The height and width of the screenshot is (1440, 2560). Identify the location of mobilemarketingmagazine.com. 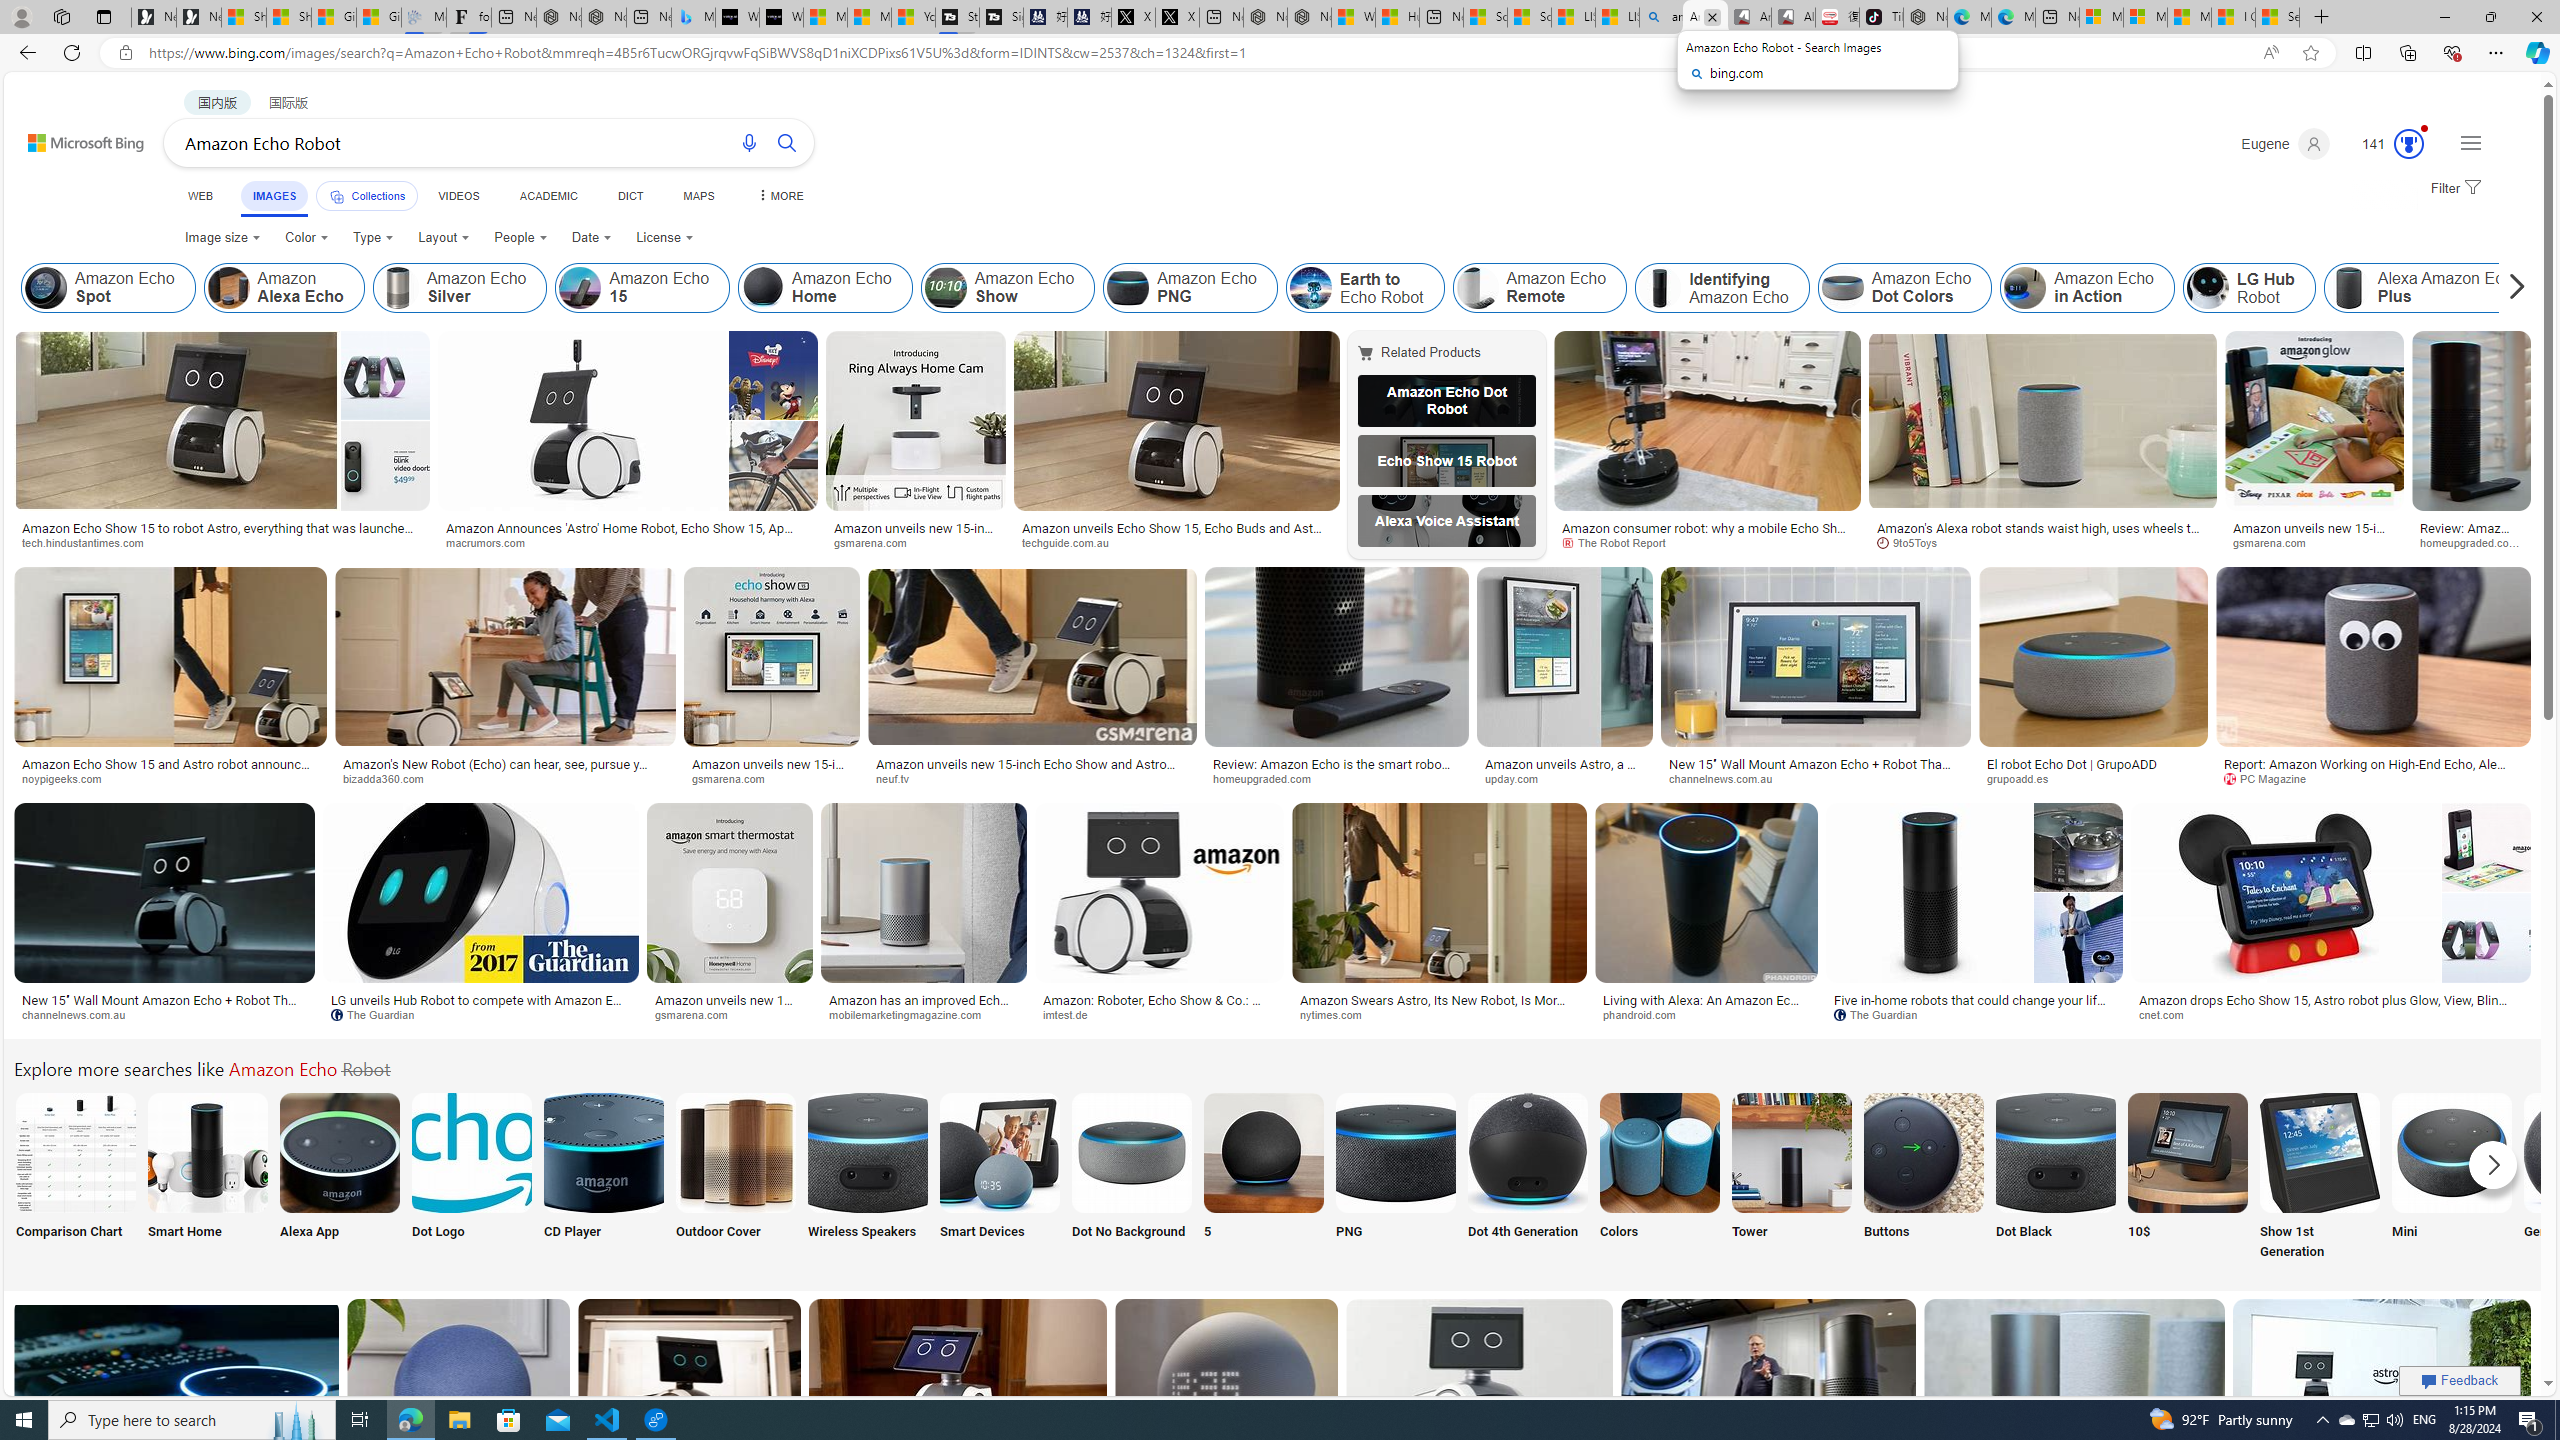
(912, 1014).